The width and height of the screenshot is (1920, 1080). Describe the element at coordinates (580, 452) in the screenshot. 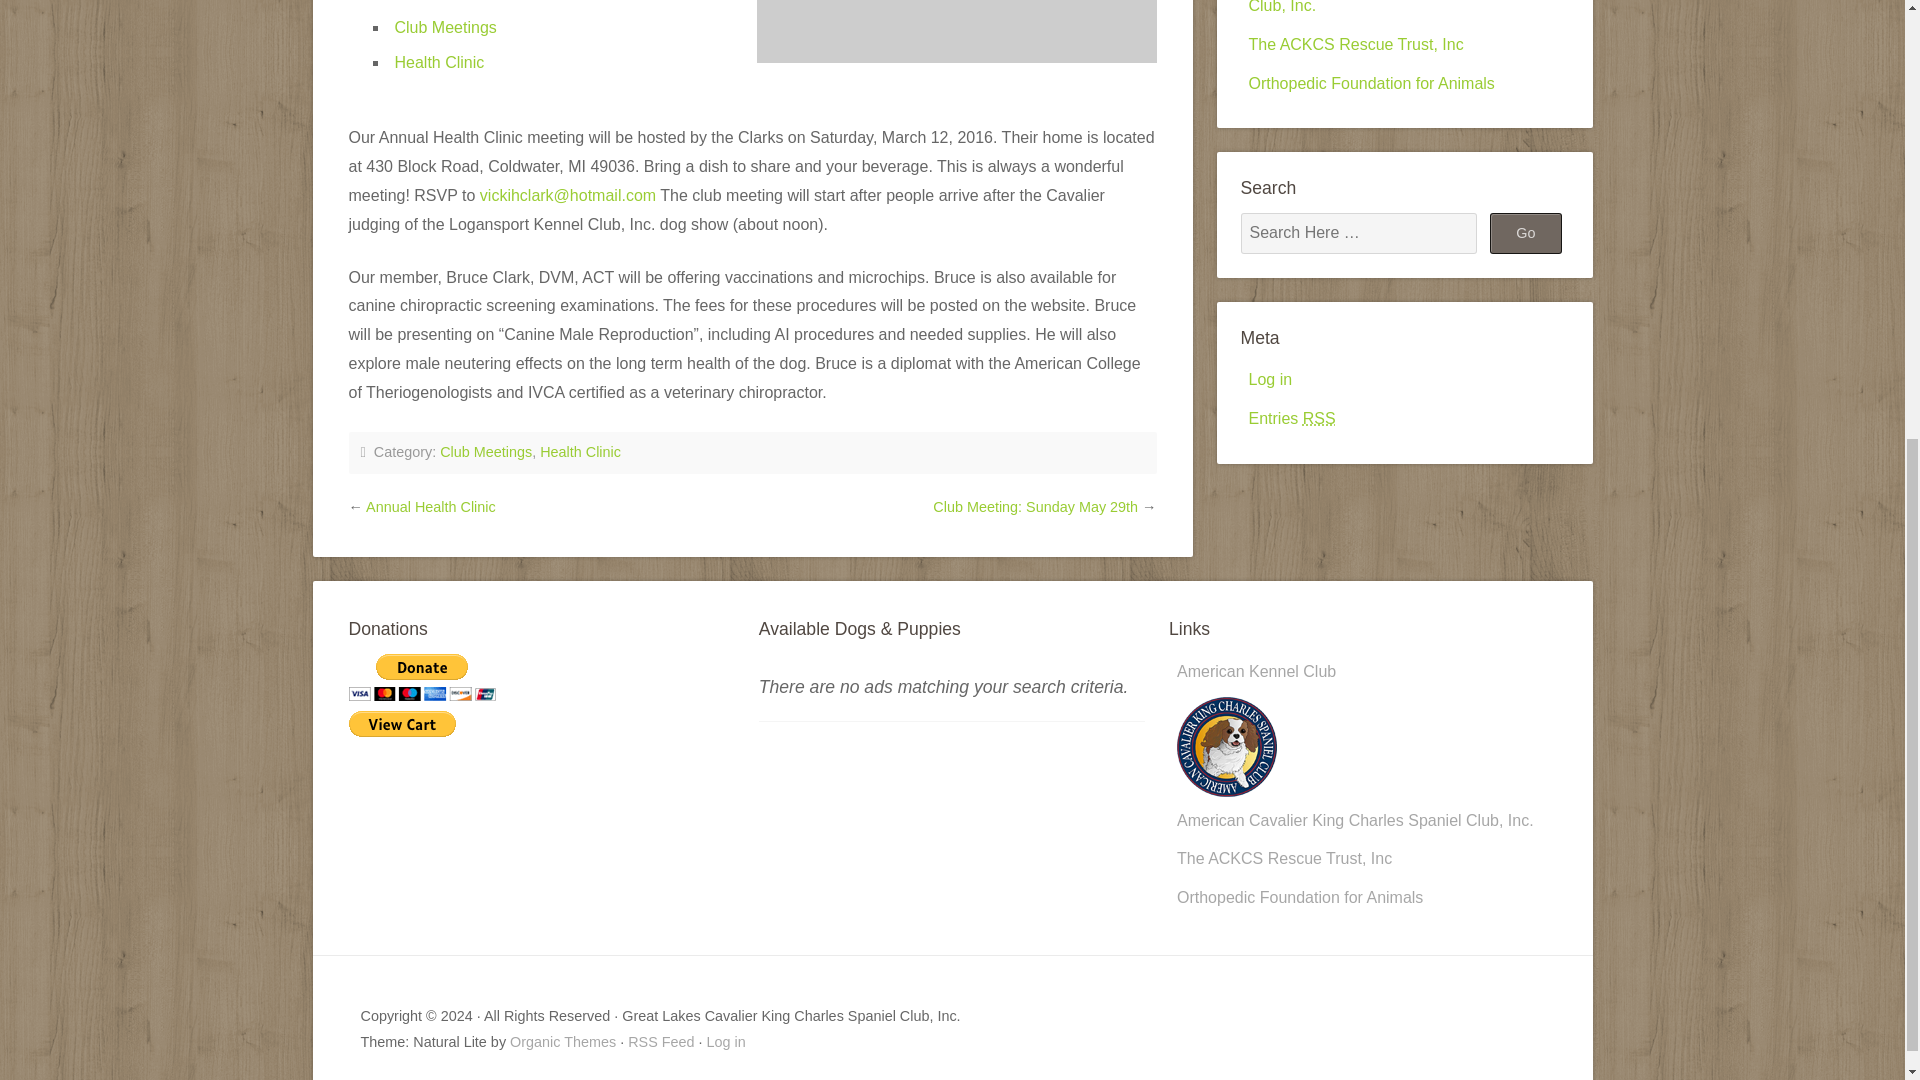

I see `Health Clinic` at that location.